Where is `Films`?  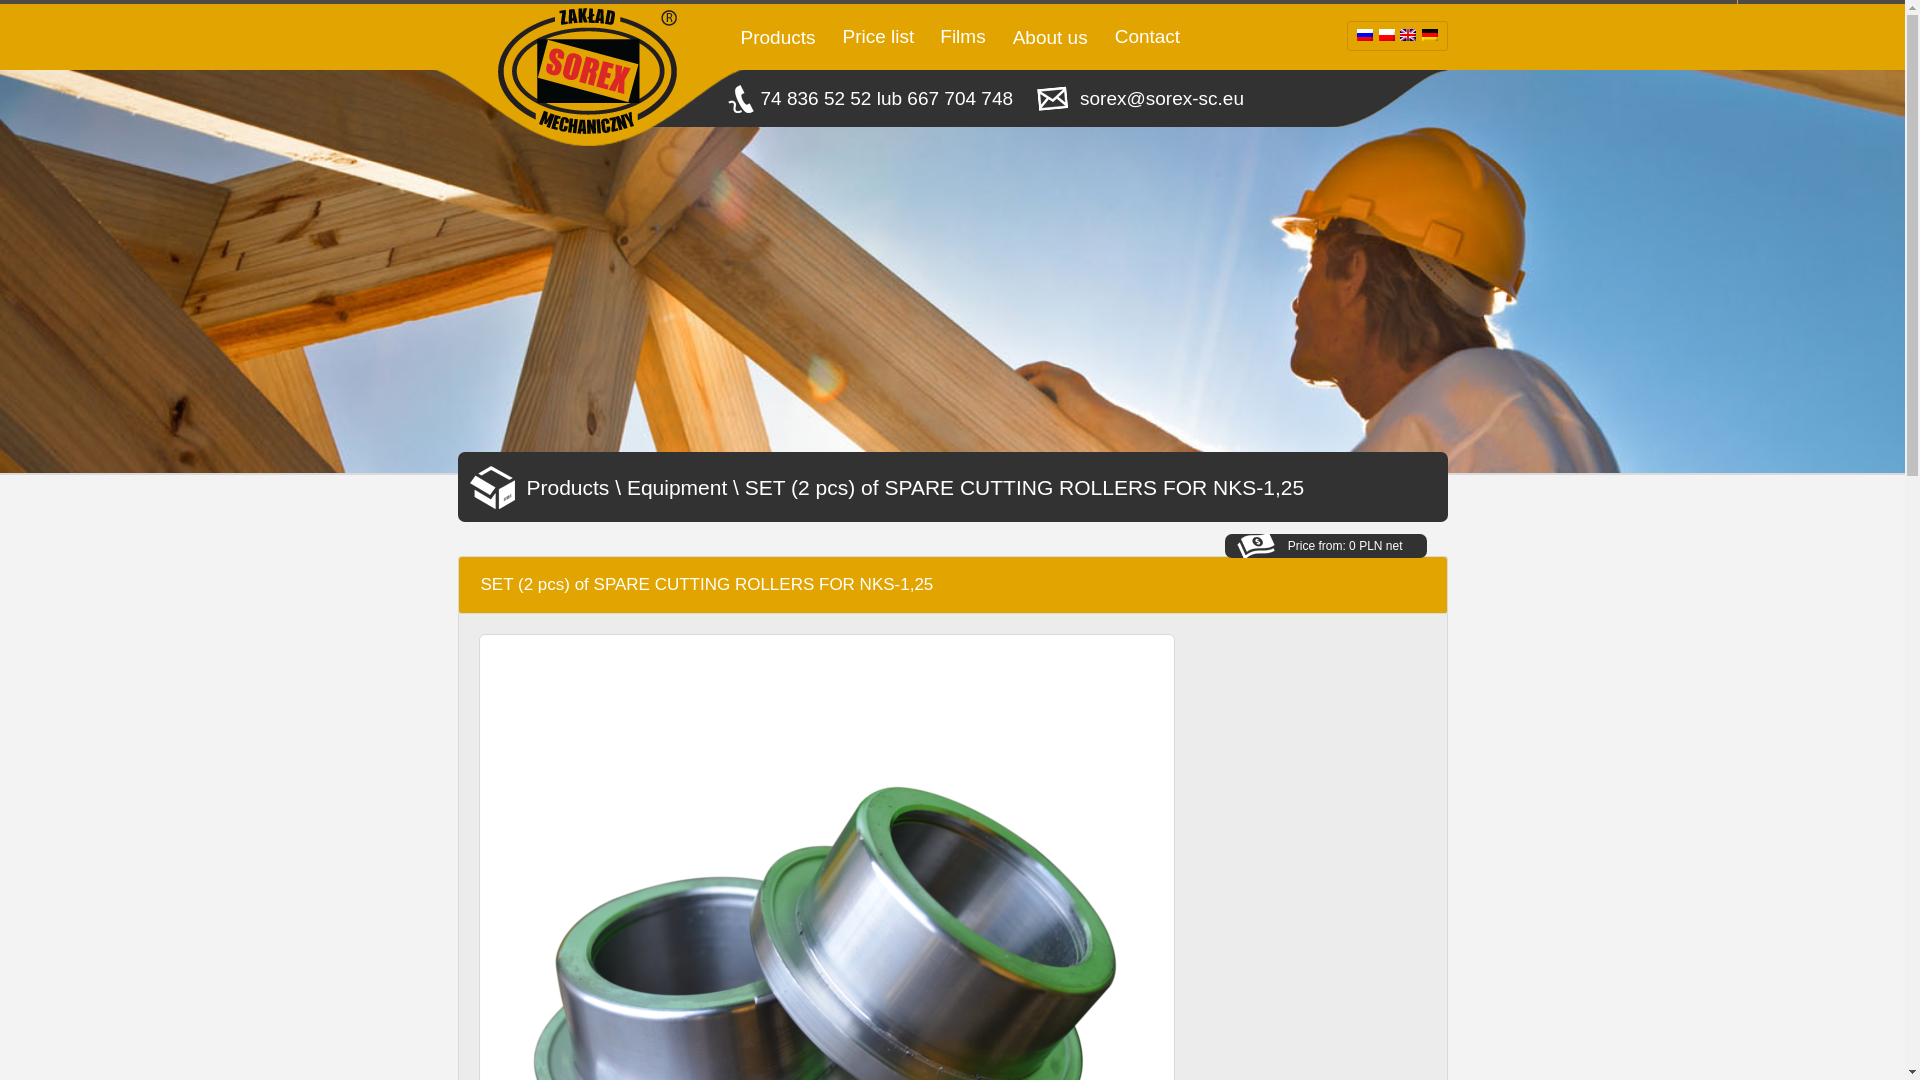 Films is located at coordinates (962, 36).